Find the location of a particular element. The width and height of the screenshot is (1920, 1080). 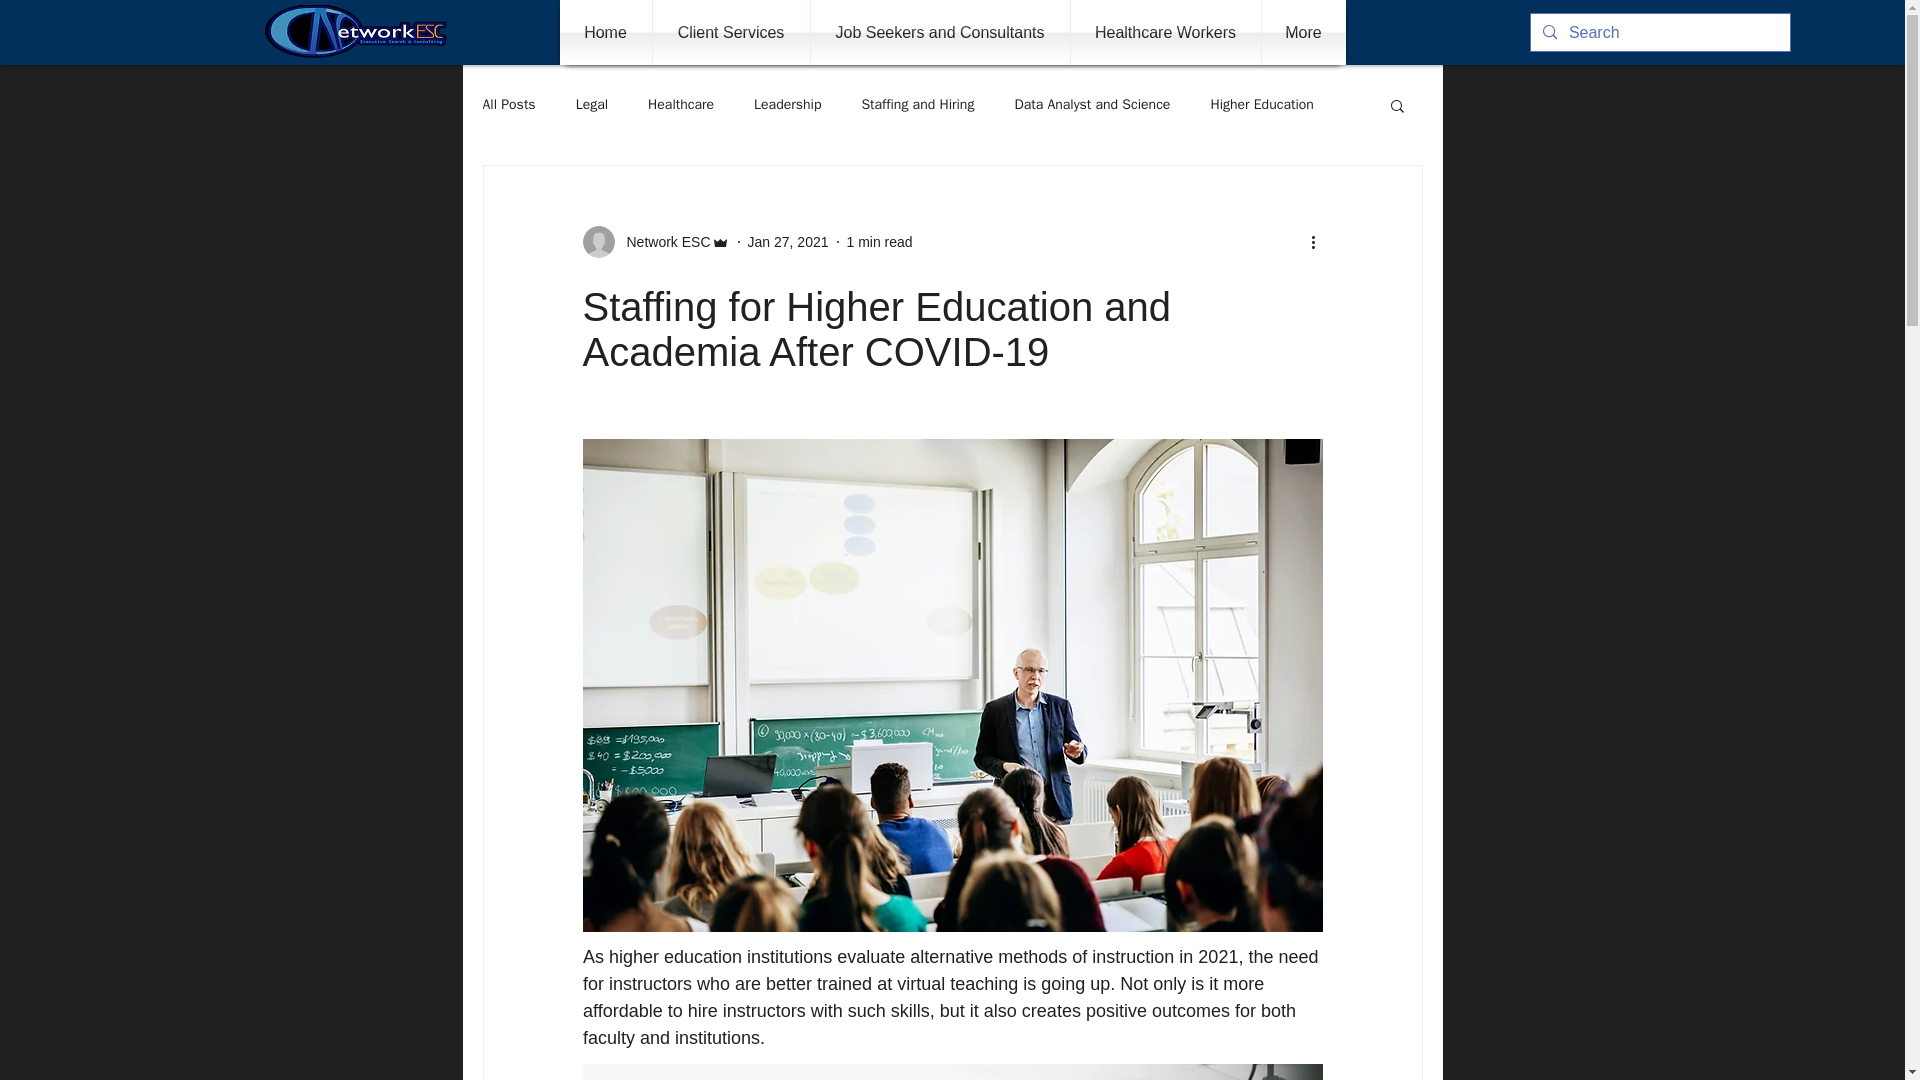

Home is located at coordinates (606, 32).